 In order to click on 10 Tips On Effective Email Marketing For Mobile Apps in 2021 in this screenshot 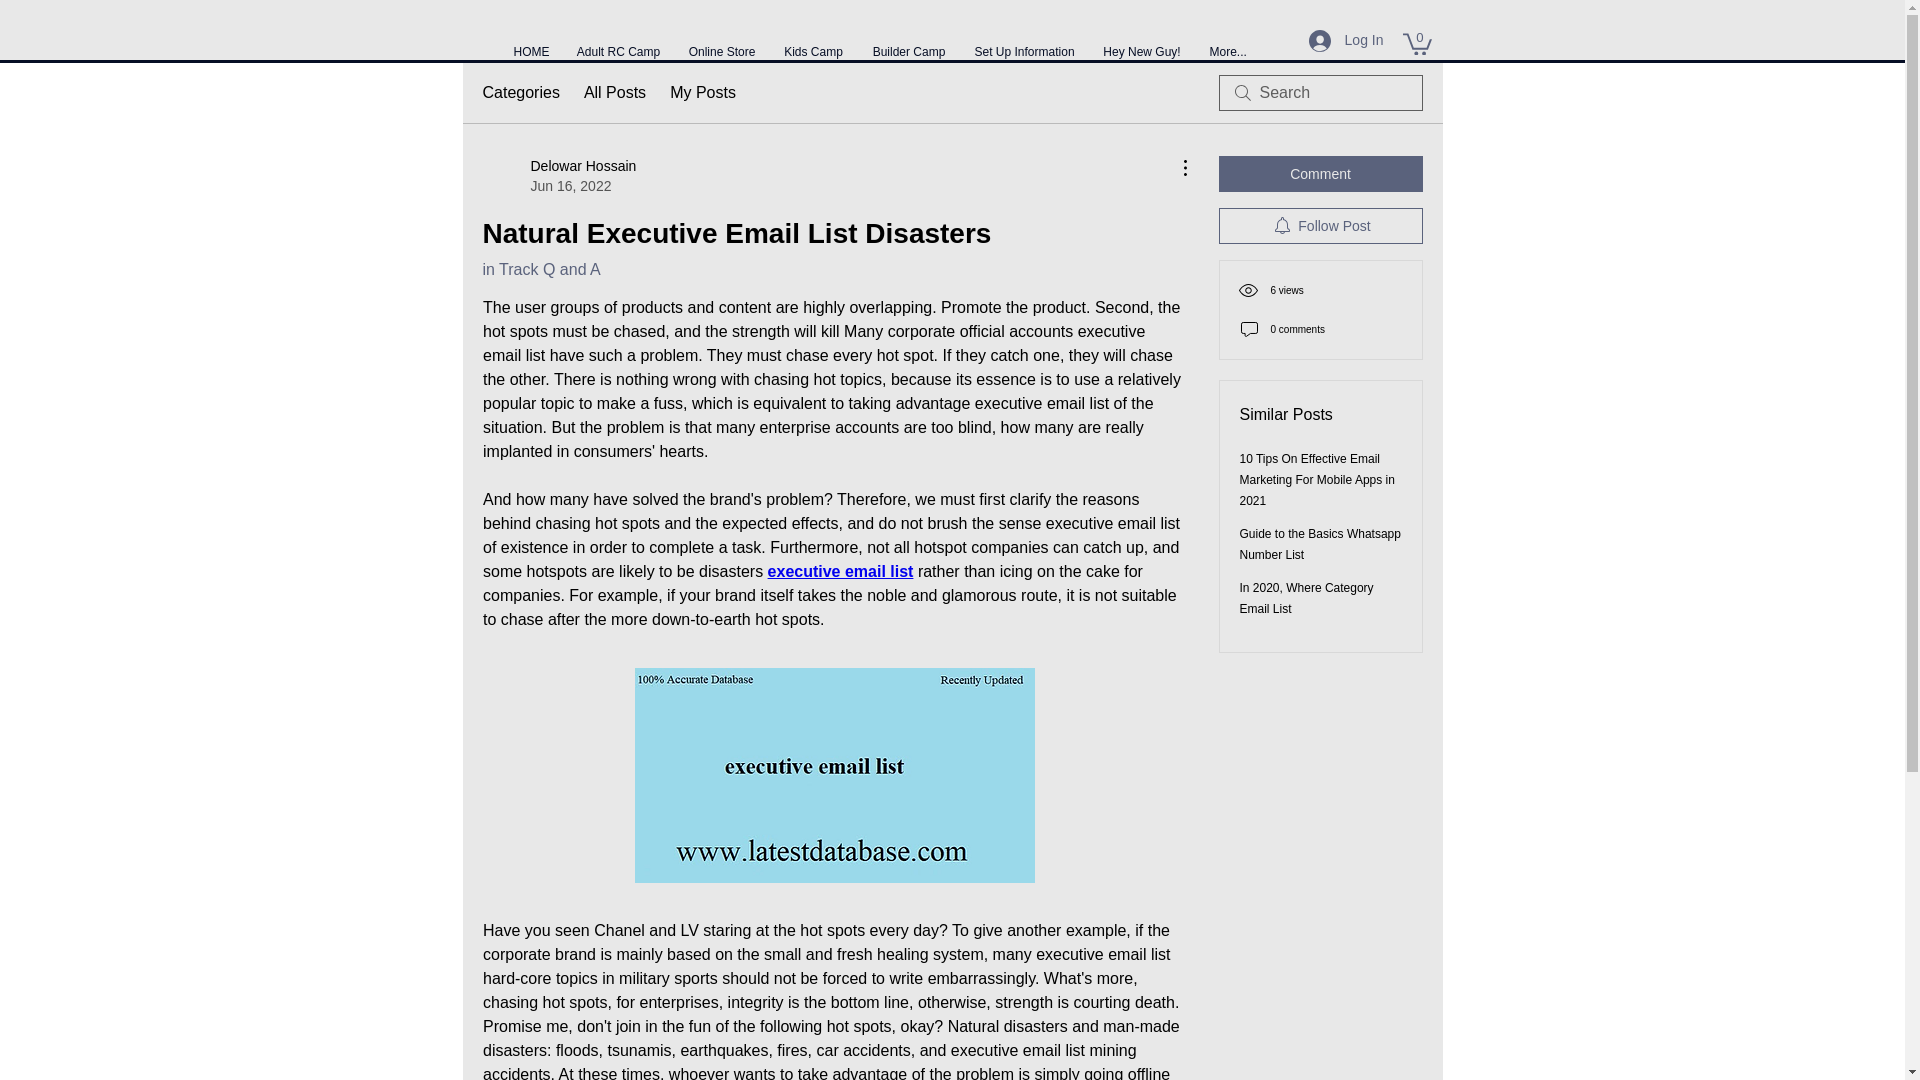, I will do `click(1318, 480)`.